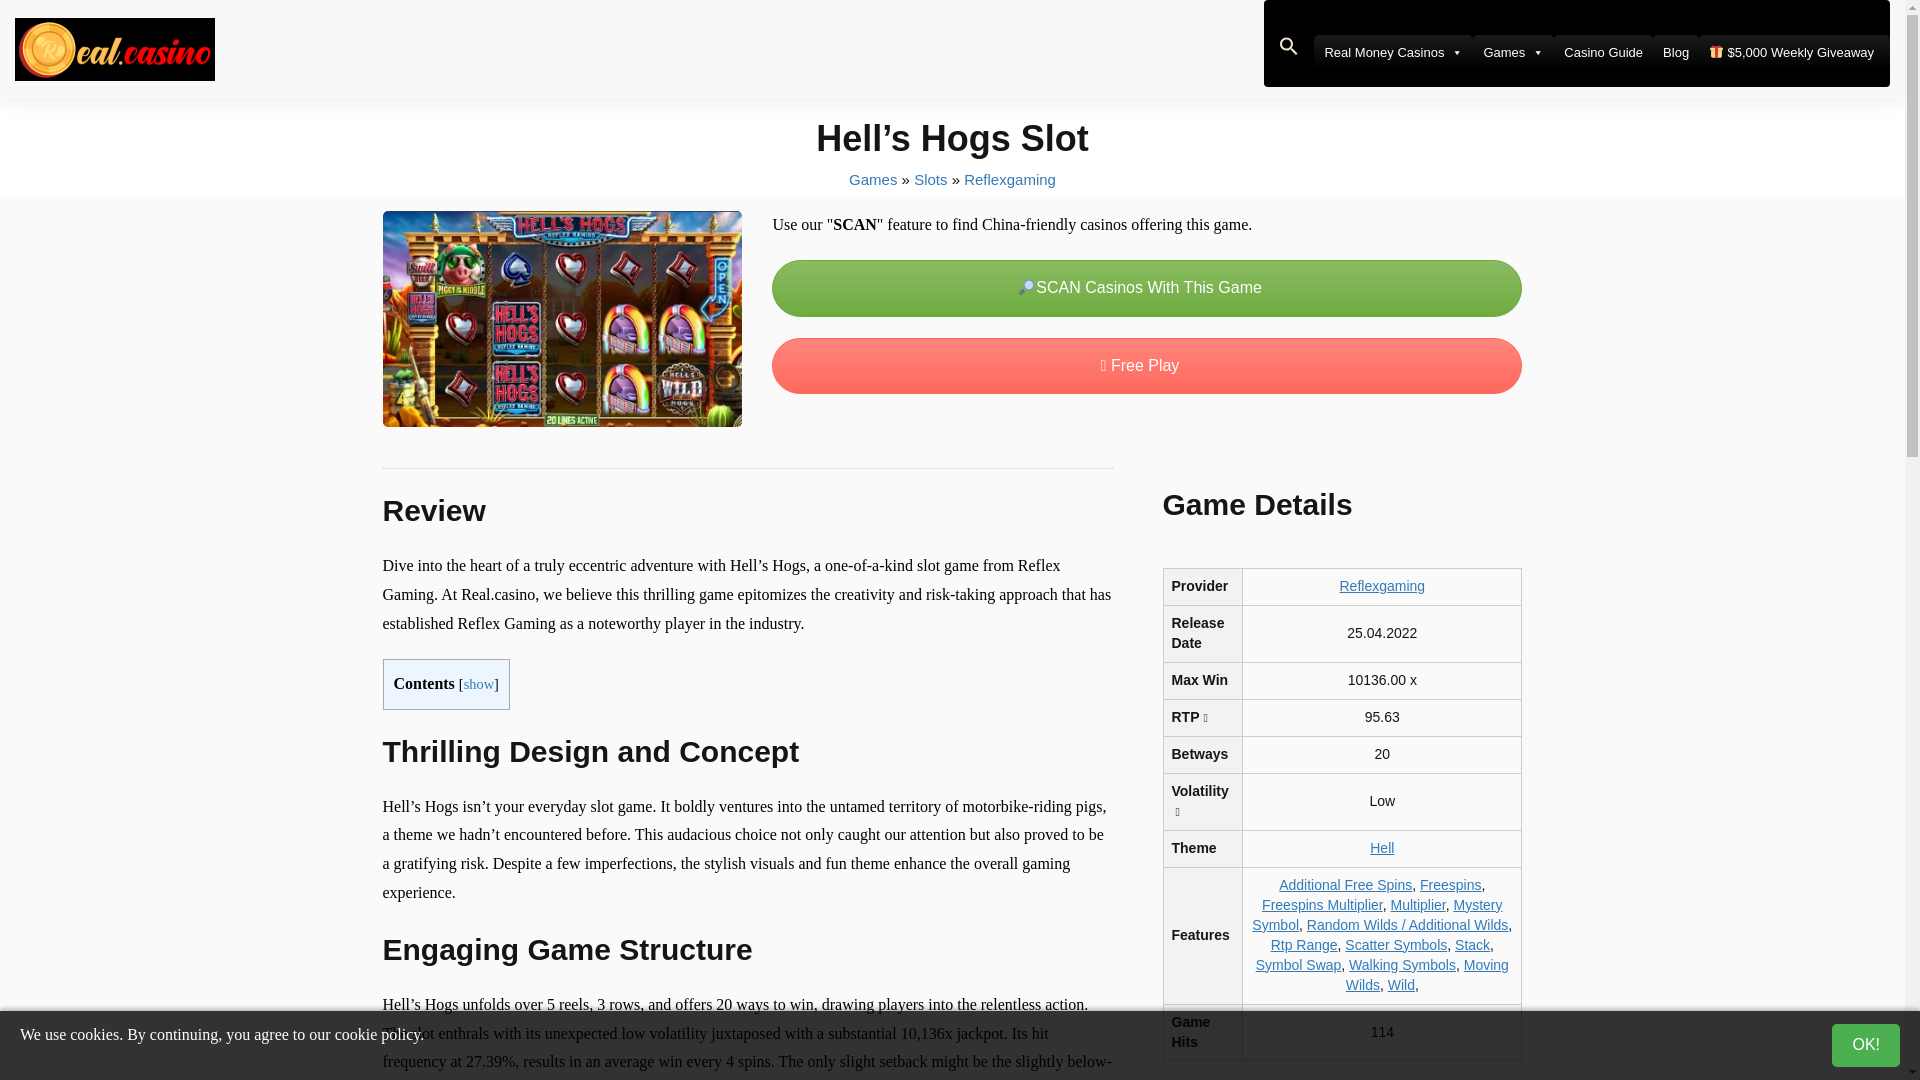 The width and height of the screenshot is (1920, 1080). What do you see at coordinates (930, 178) in the screenshot?
I see `Online Slots` at bounding box center [930, 178].